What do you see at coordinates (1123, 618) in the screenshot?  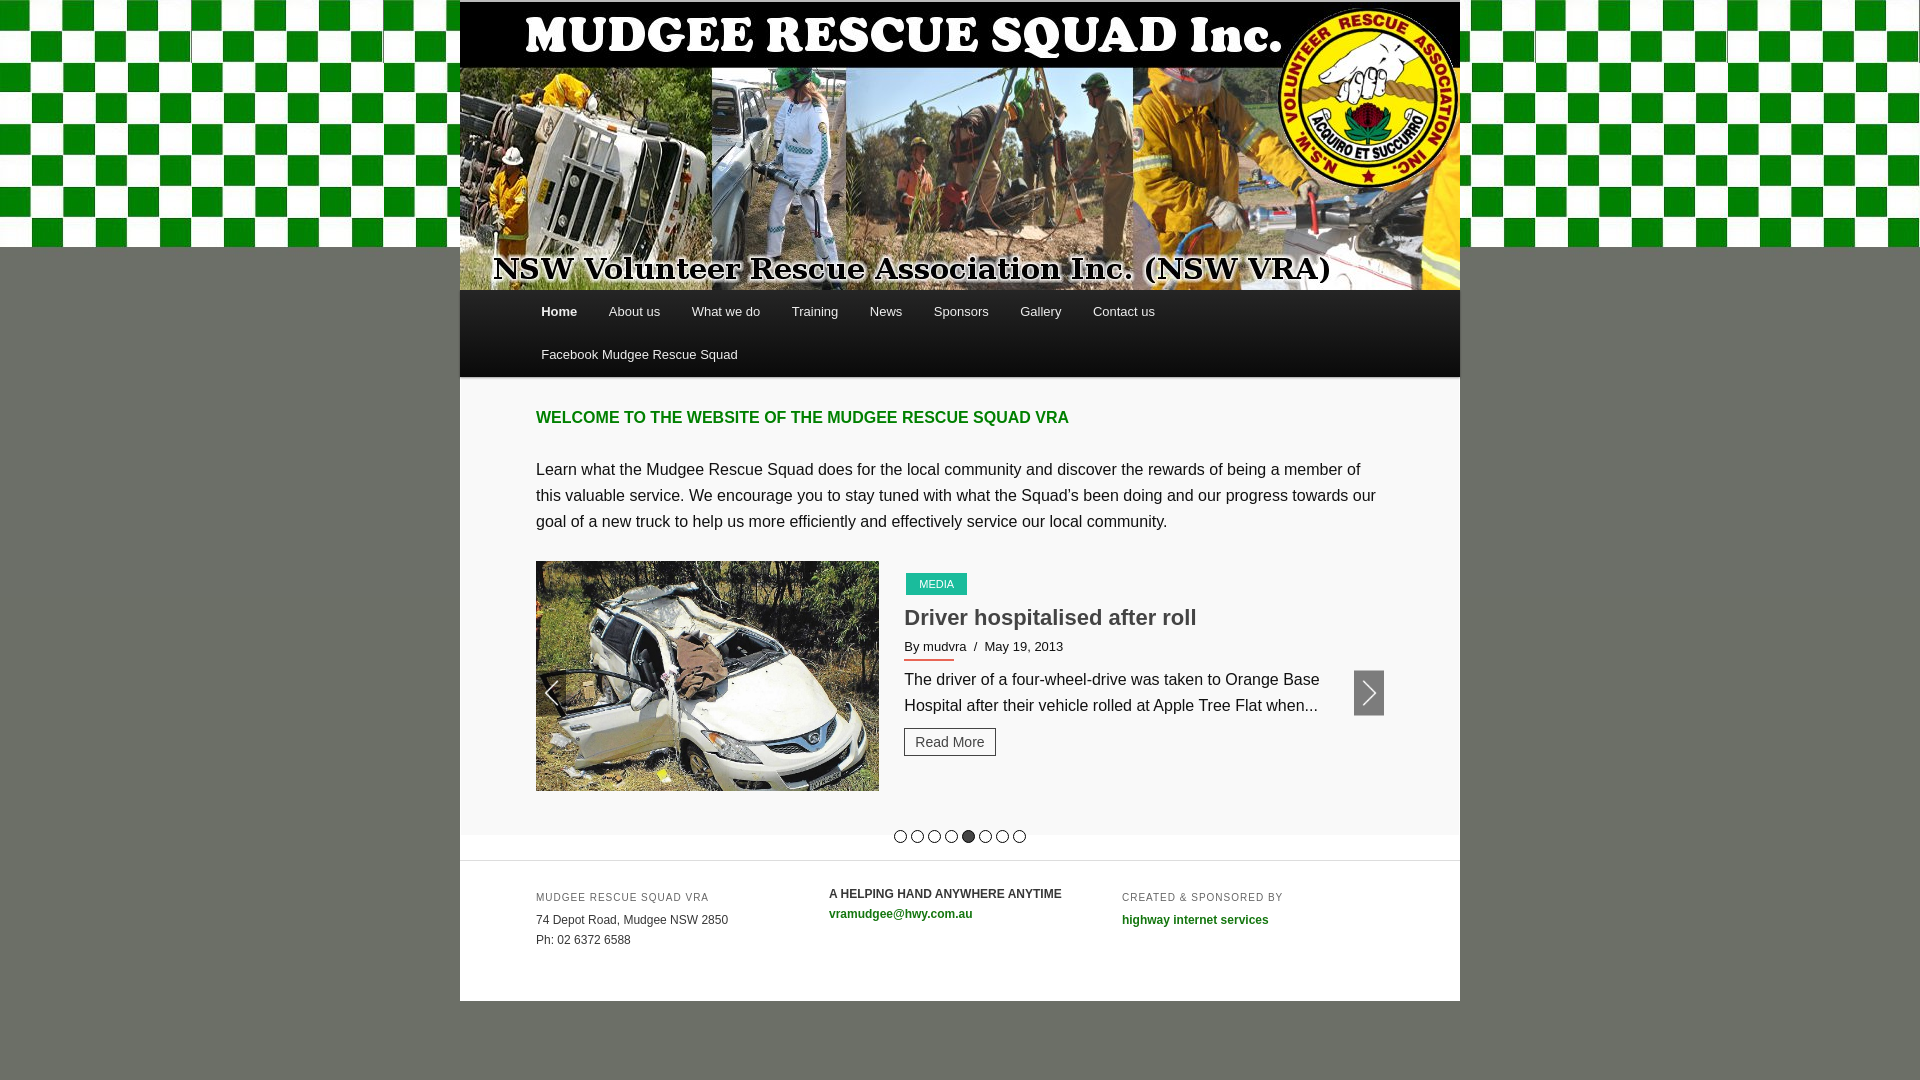 I see `Rescue Squad receives heart-felt addition` at bounding box center [1123, 618].